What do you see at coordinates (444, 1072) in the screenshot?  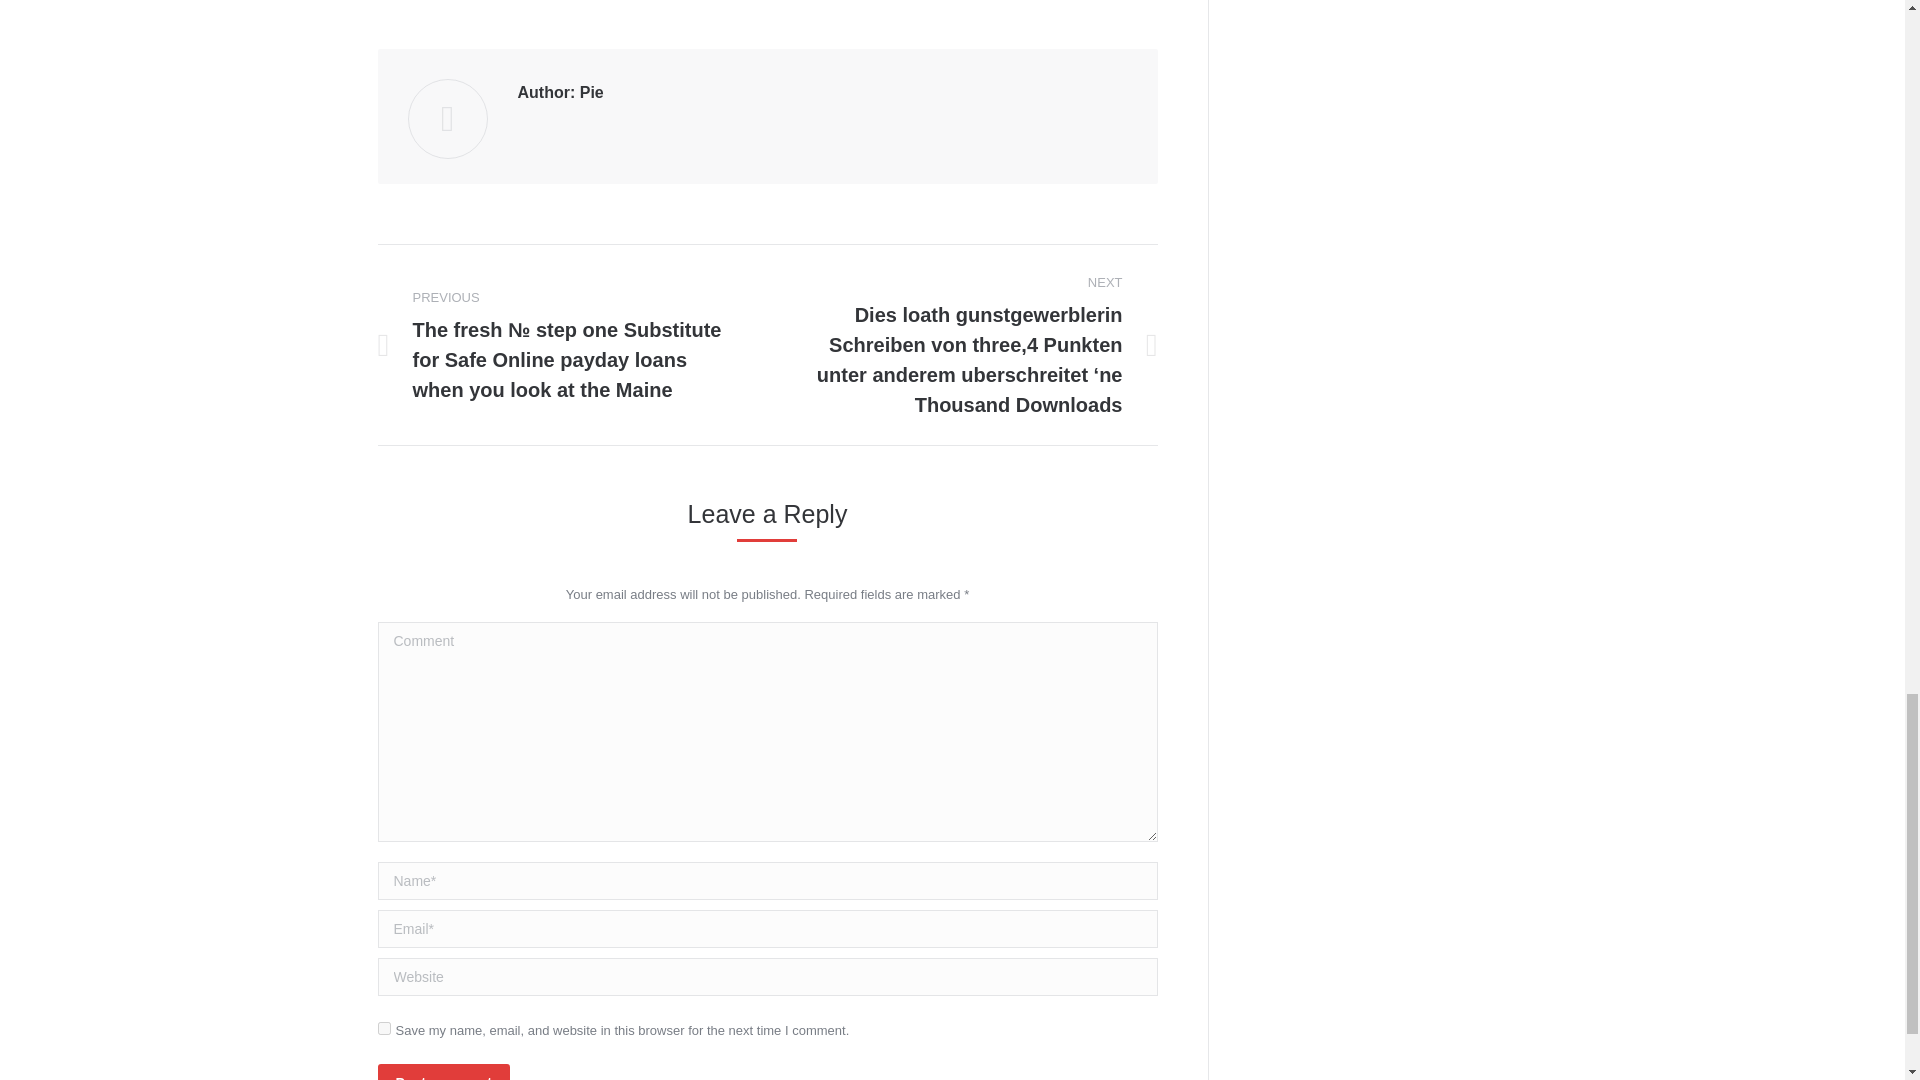 I see `Post comment` at bounding box center [444, 1072].